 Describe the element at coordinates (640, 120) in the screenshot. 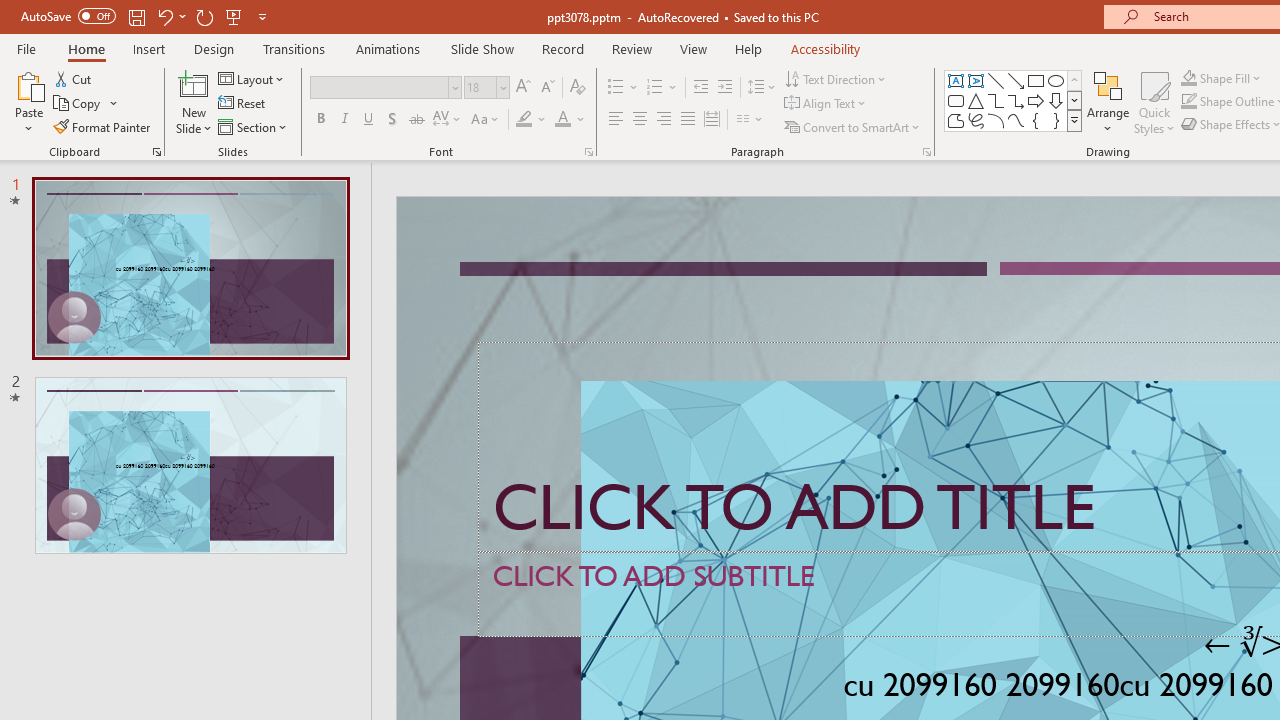

I see `Center` at that location.